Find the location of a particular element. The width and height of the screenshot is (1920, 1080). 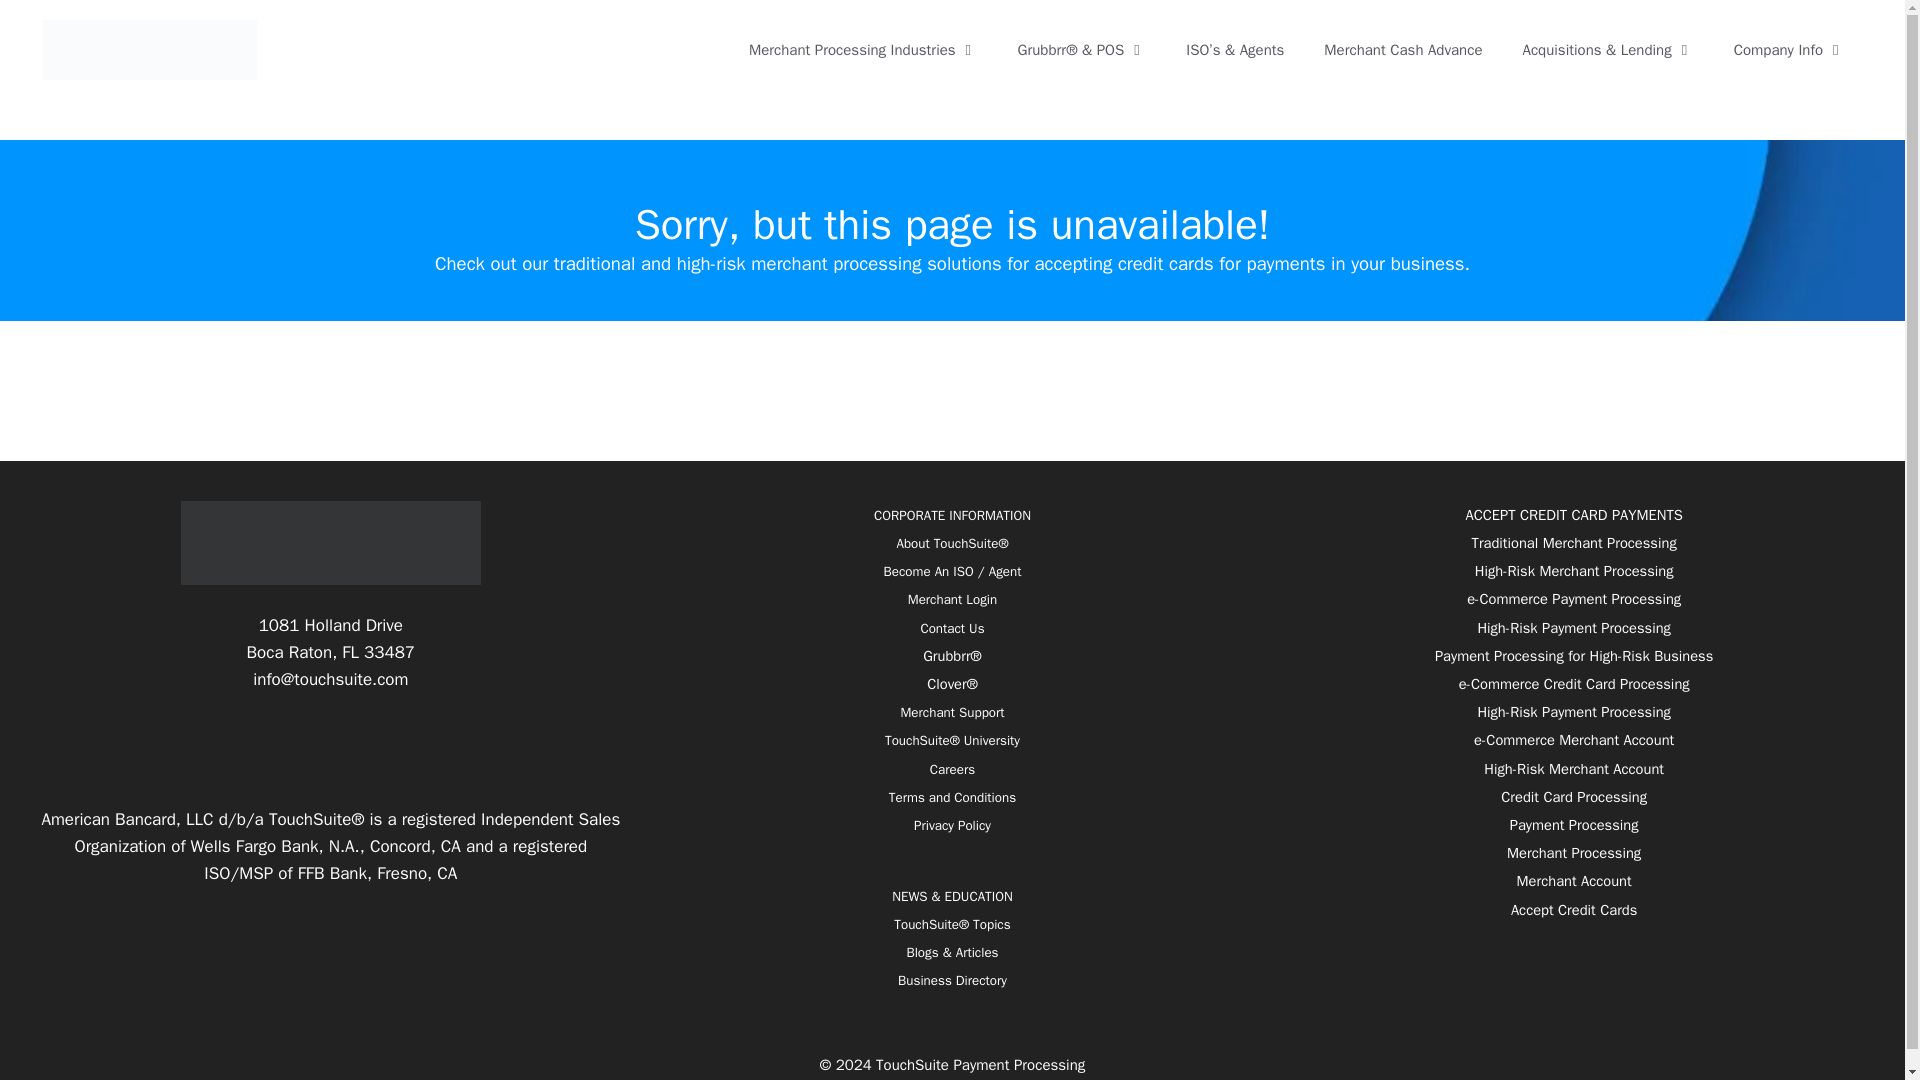

Merchant Processing Industries is located at coordinates (864, 50).